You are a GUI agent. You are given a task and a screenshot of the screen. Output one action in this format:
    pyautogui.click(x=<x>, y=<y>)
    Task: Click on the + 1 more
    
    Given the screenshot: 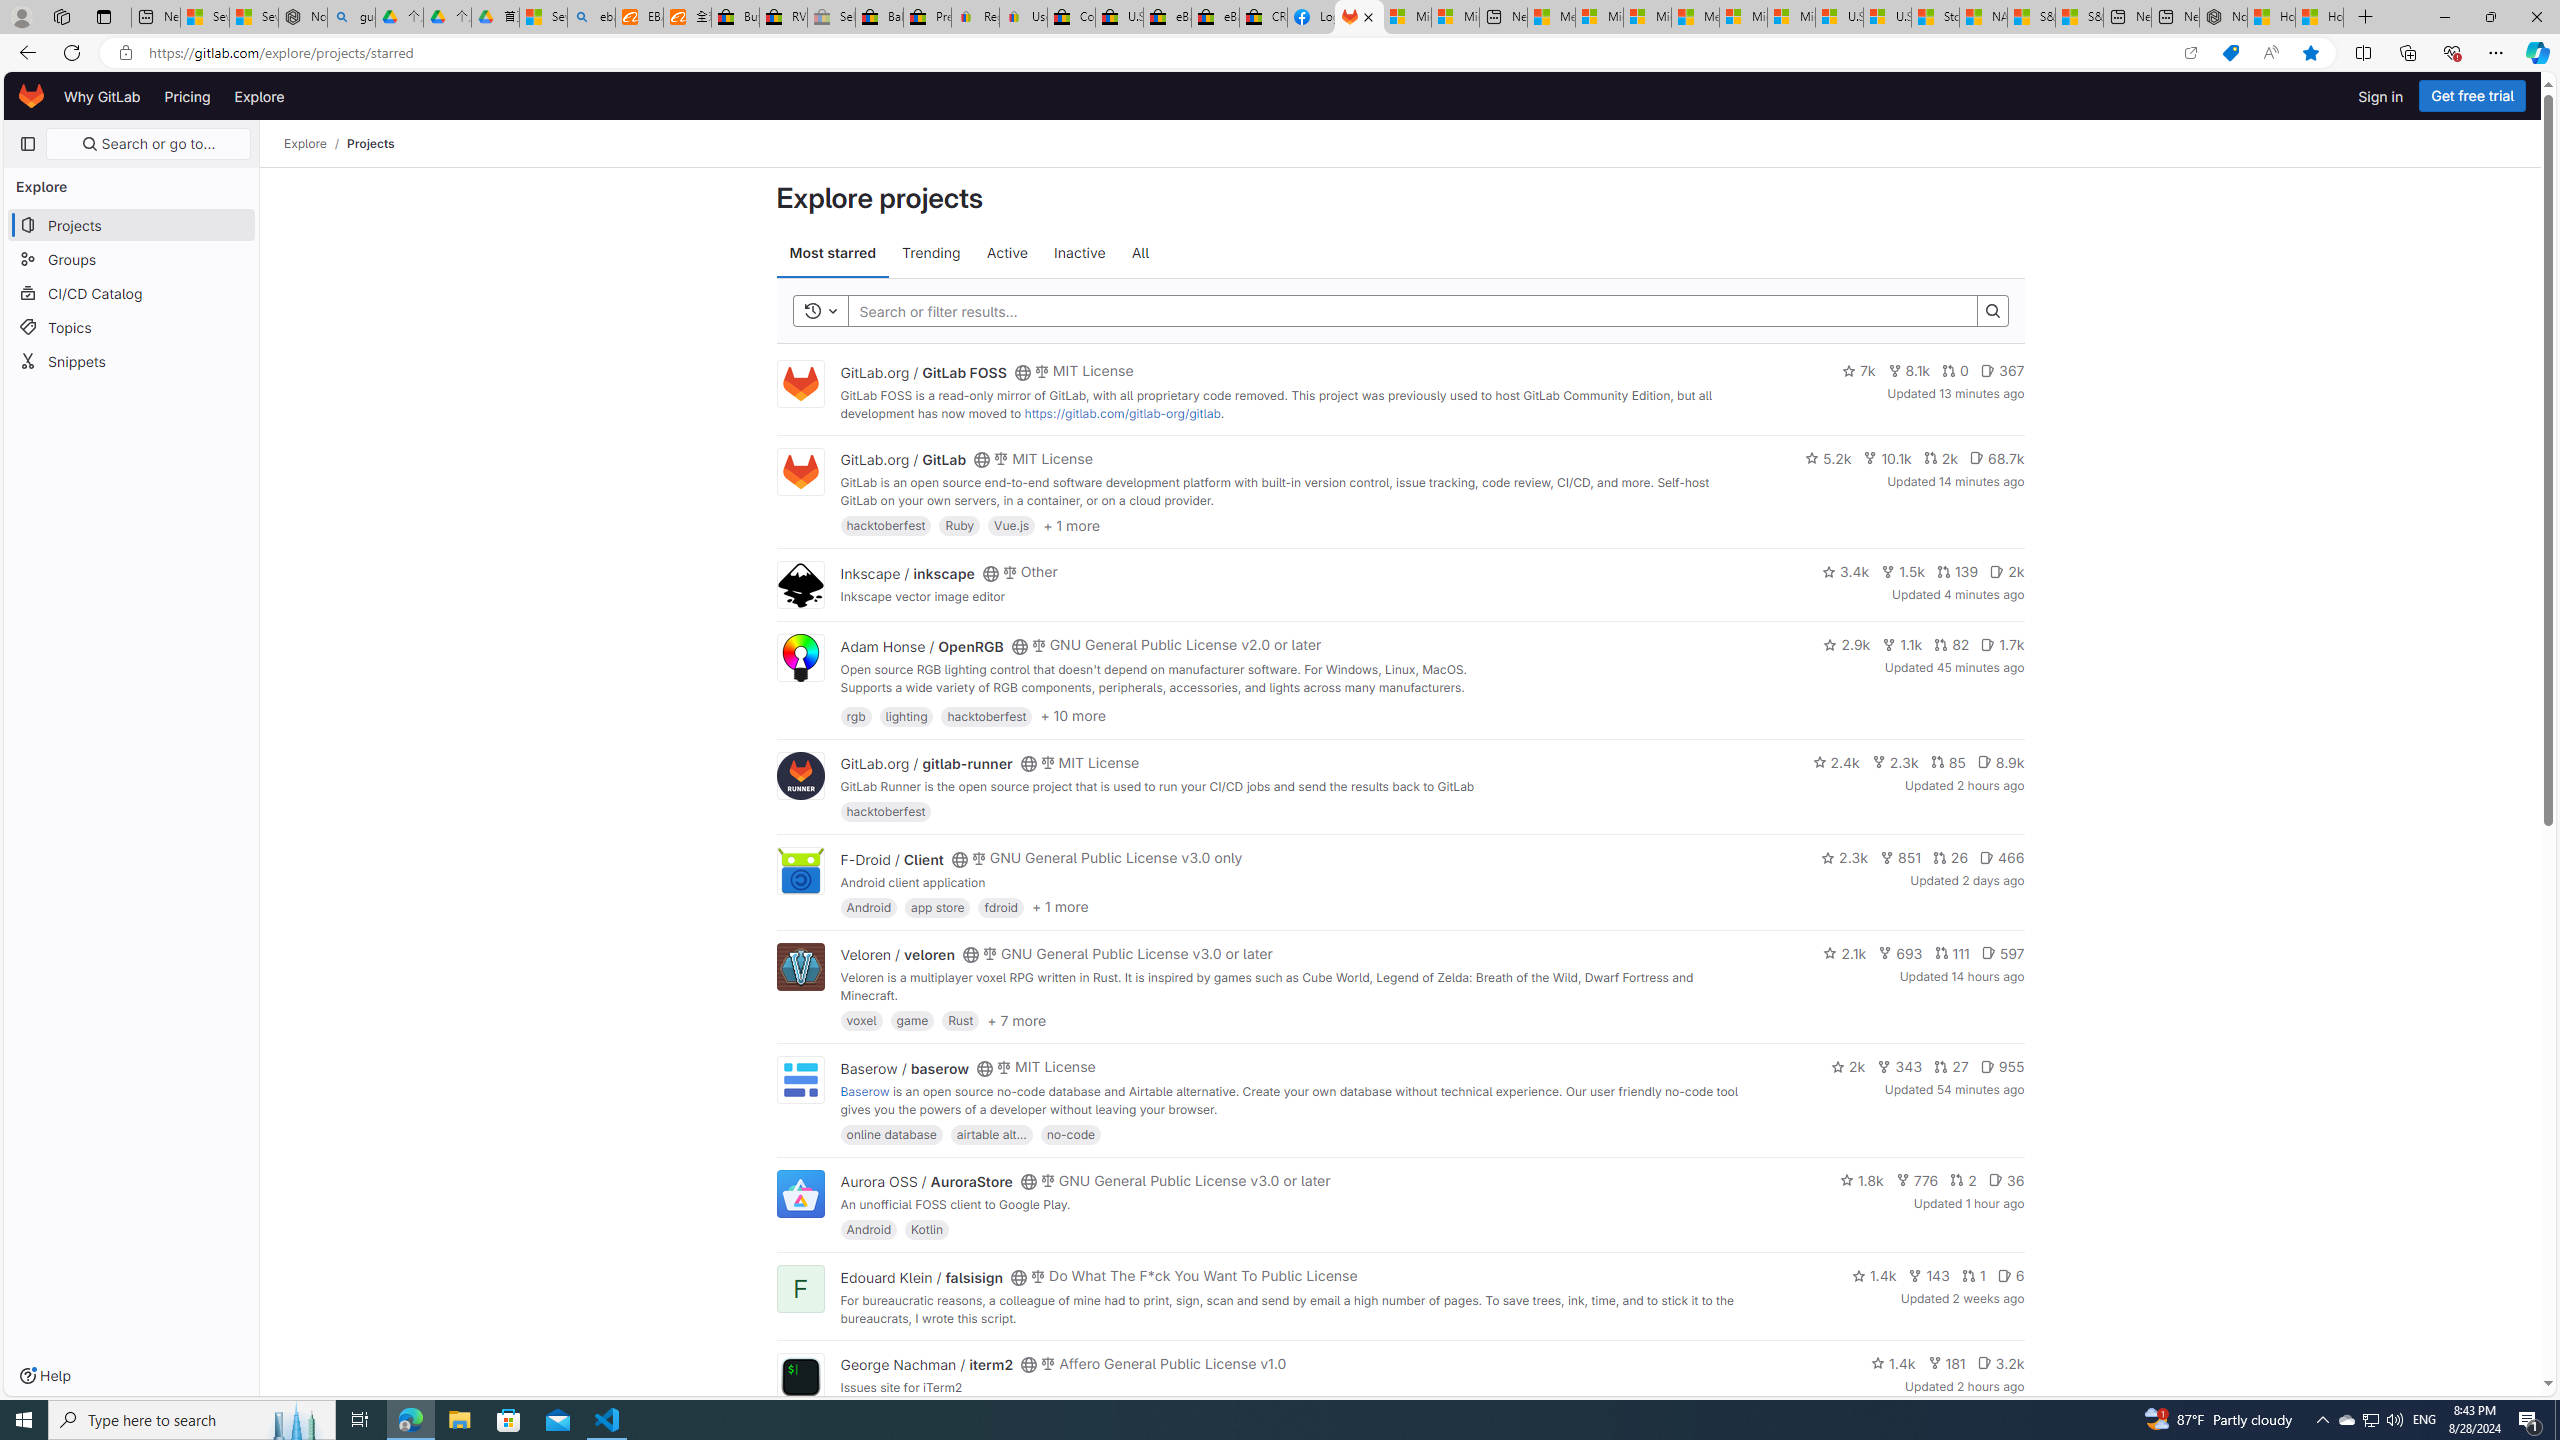 What is the action you would take?
    pyautogui.click(x=1060, y=906)
    